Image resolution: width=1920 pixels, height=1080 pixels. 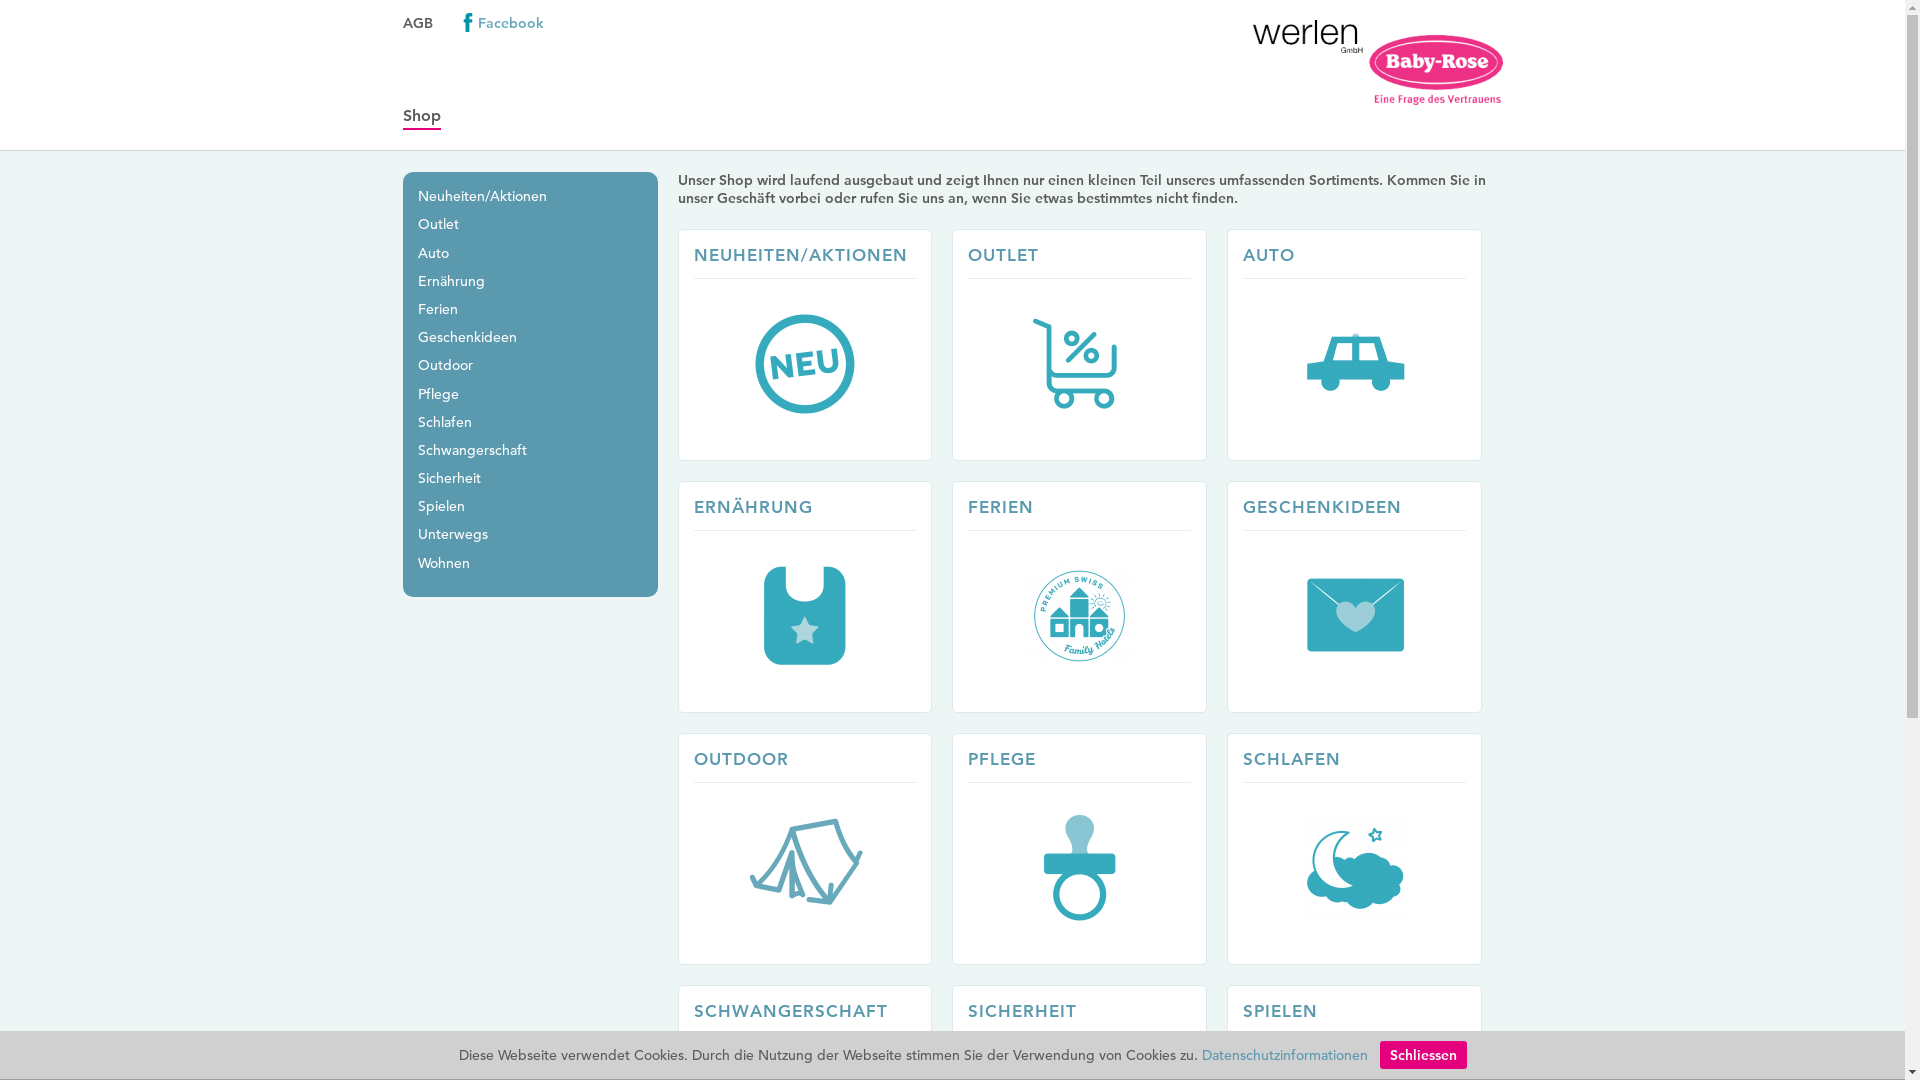 I want to click on Auto, so click(x=434, y=253).